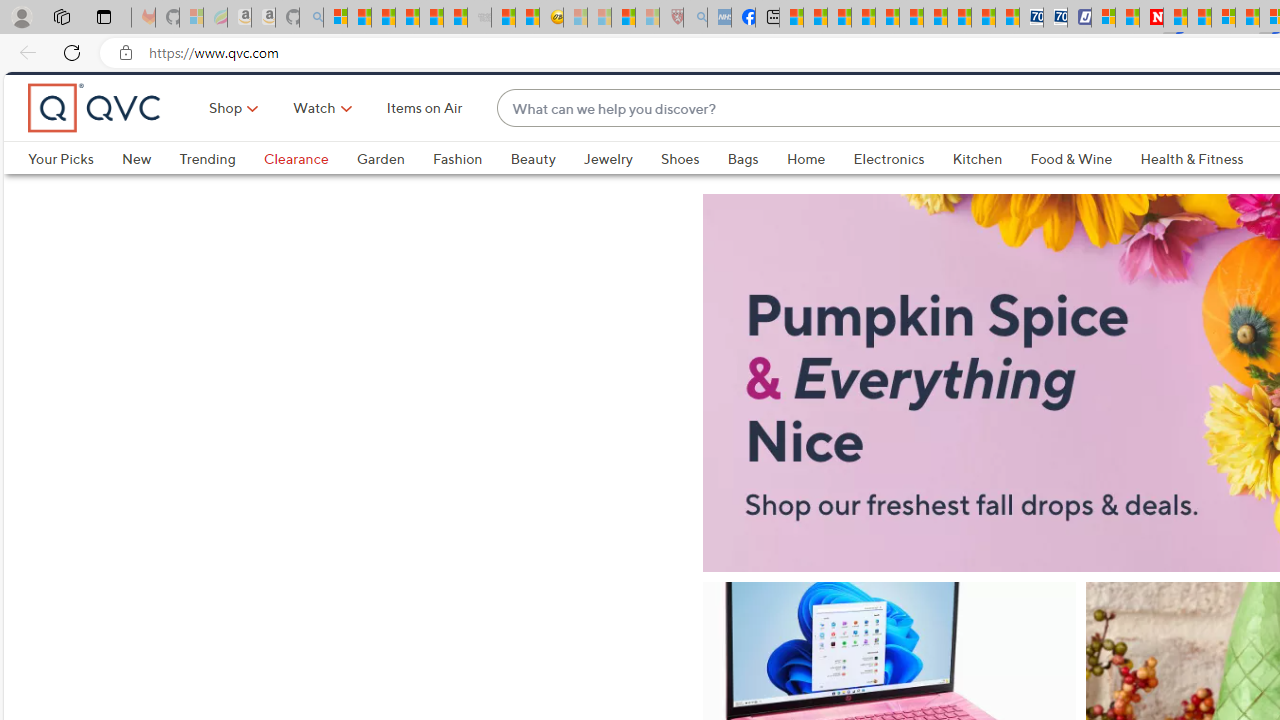 This screenshot has width=1280, height=720. Describe the element at coordinates (380, 192) in the screenshot. I see `Garden` at that location.